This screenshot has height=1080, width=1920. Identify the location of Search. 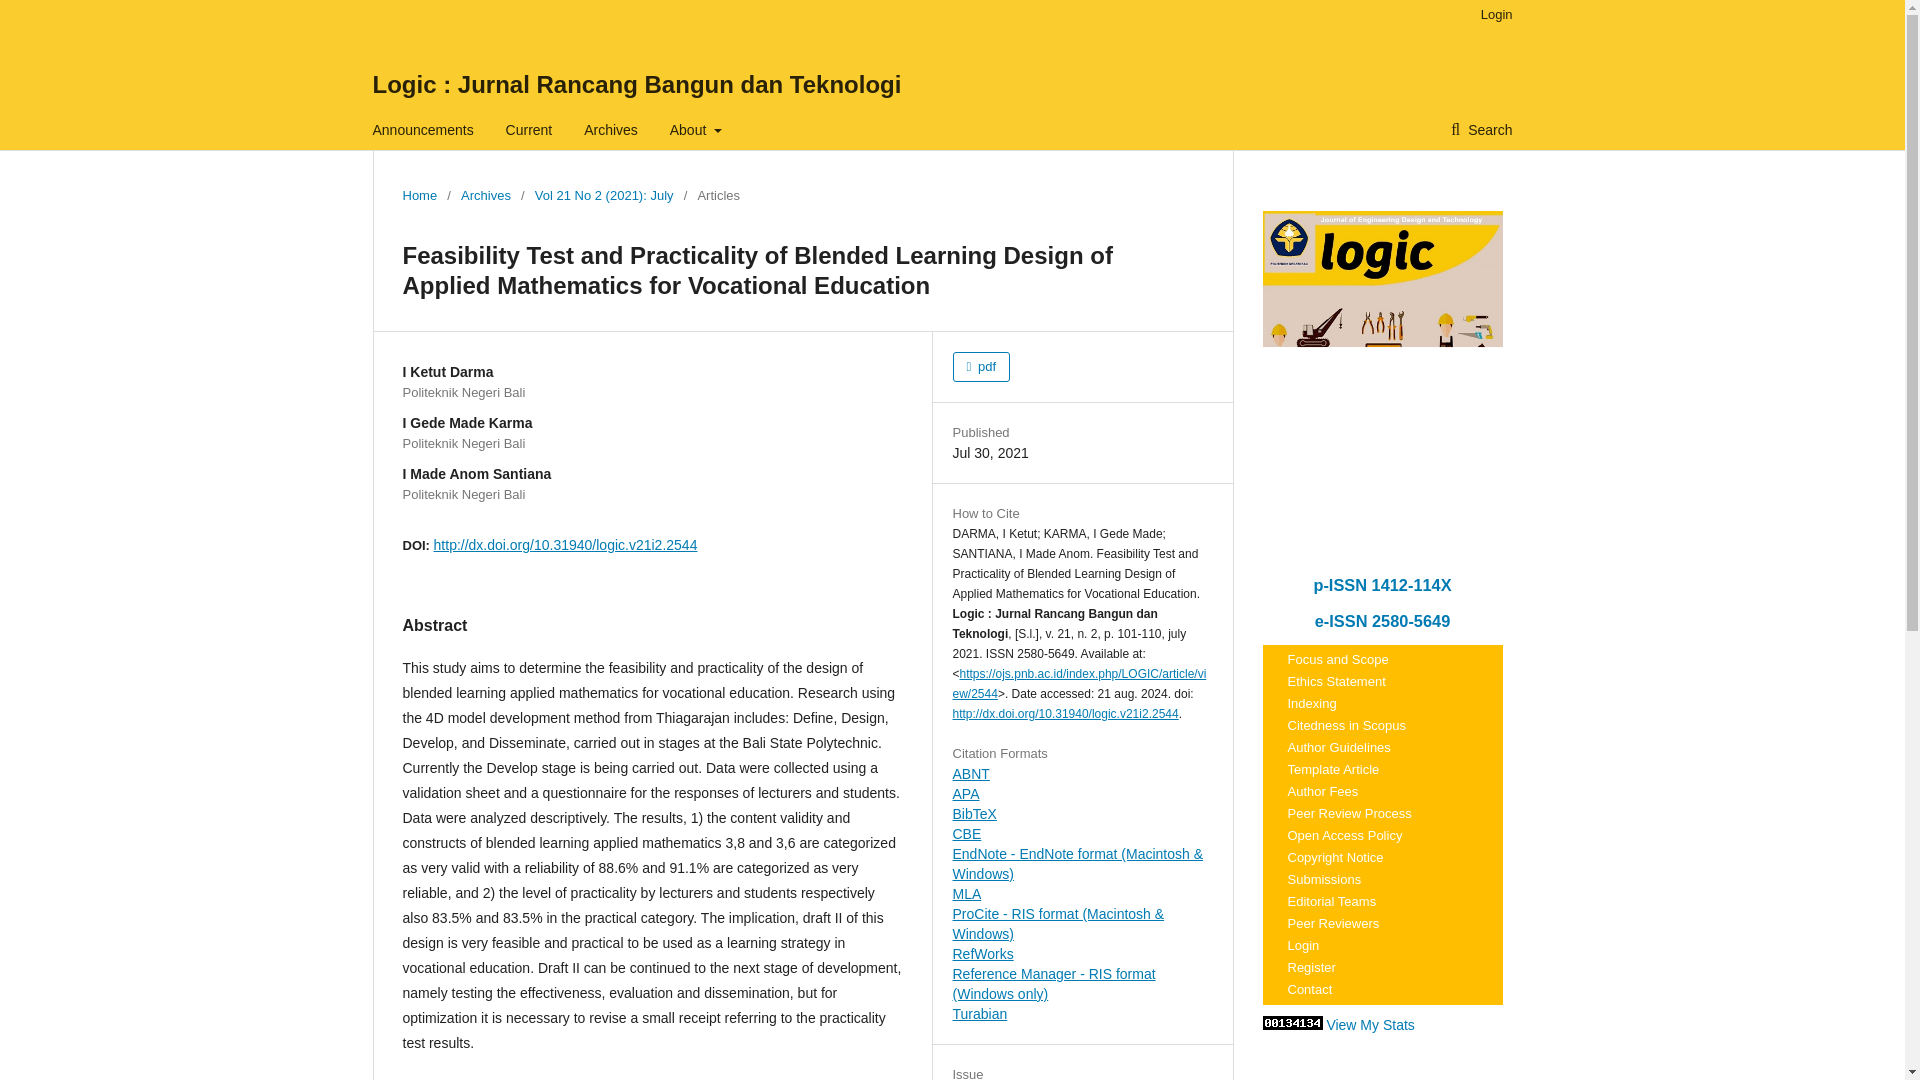
(1481, 130).